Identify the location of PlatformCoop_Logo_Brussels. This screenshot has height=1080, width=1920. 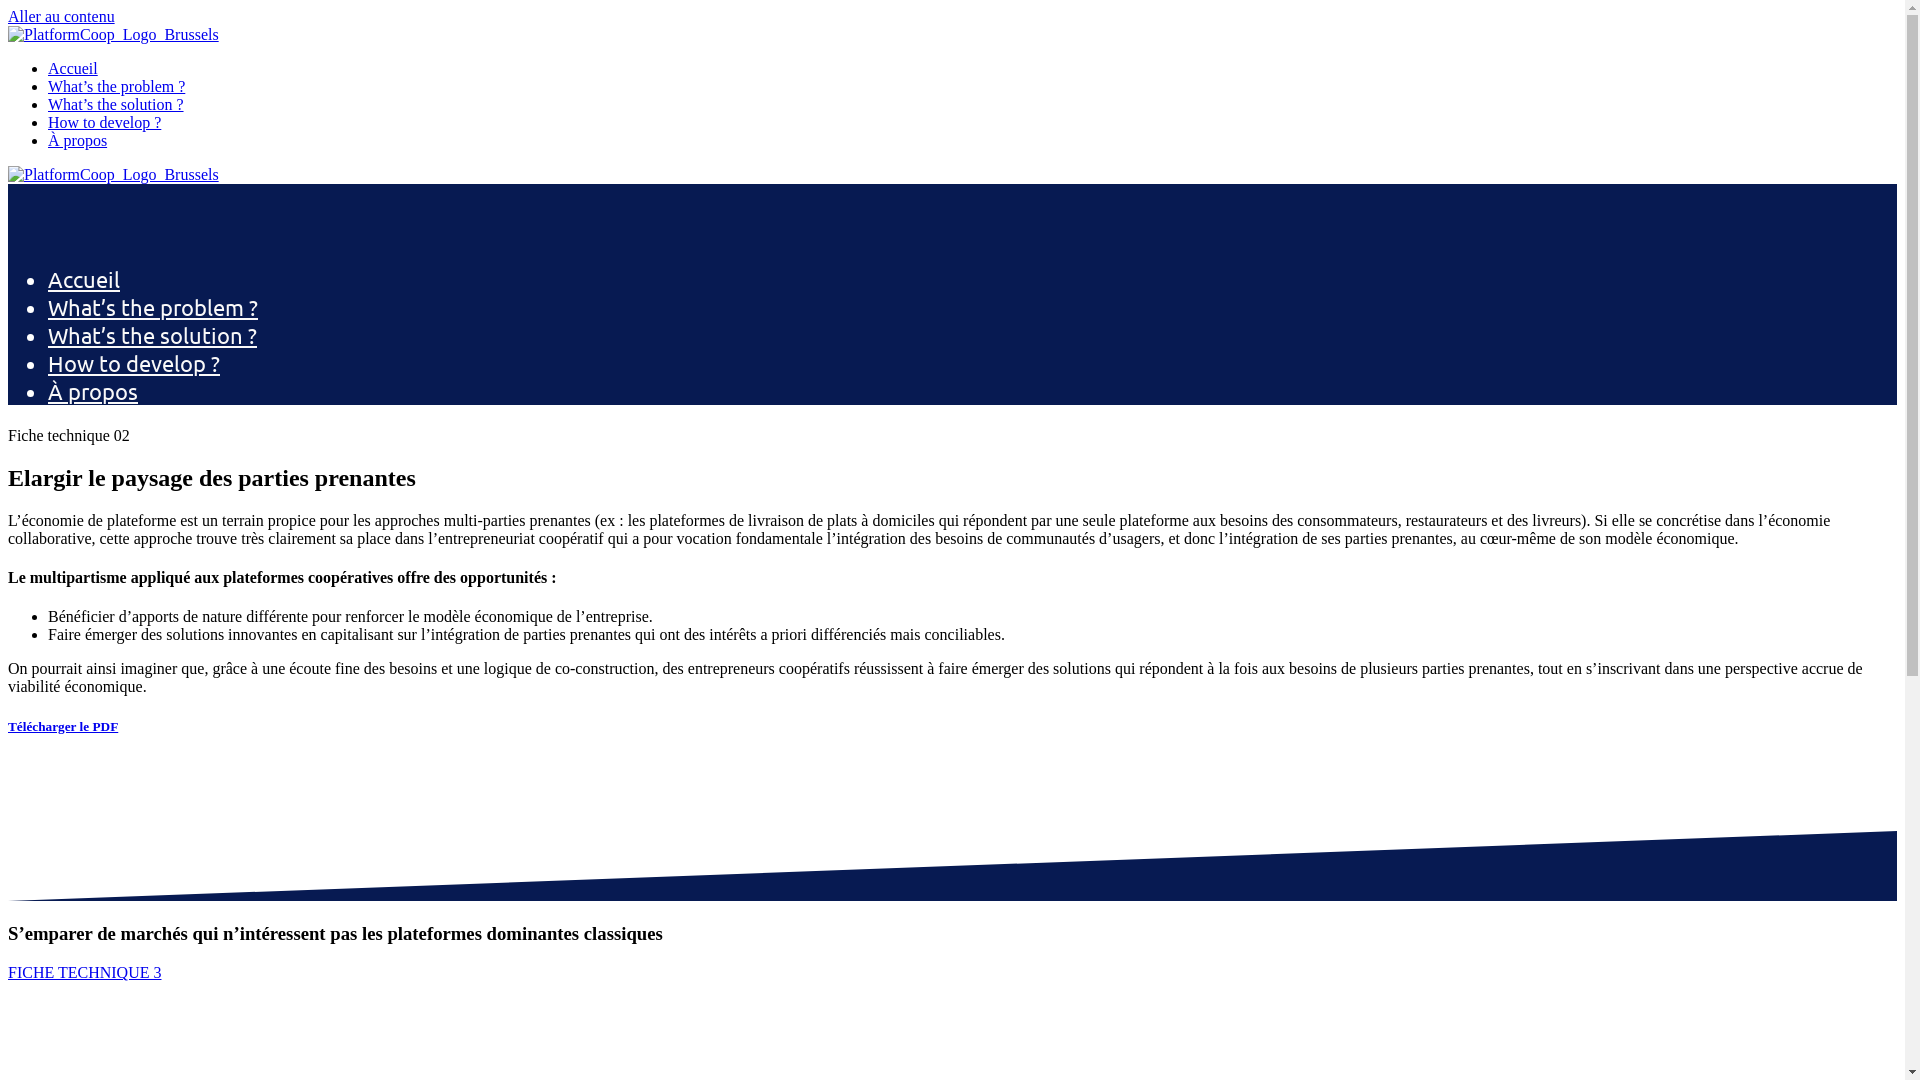
(114, 175).